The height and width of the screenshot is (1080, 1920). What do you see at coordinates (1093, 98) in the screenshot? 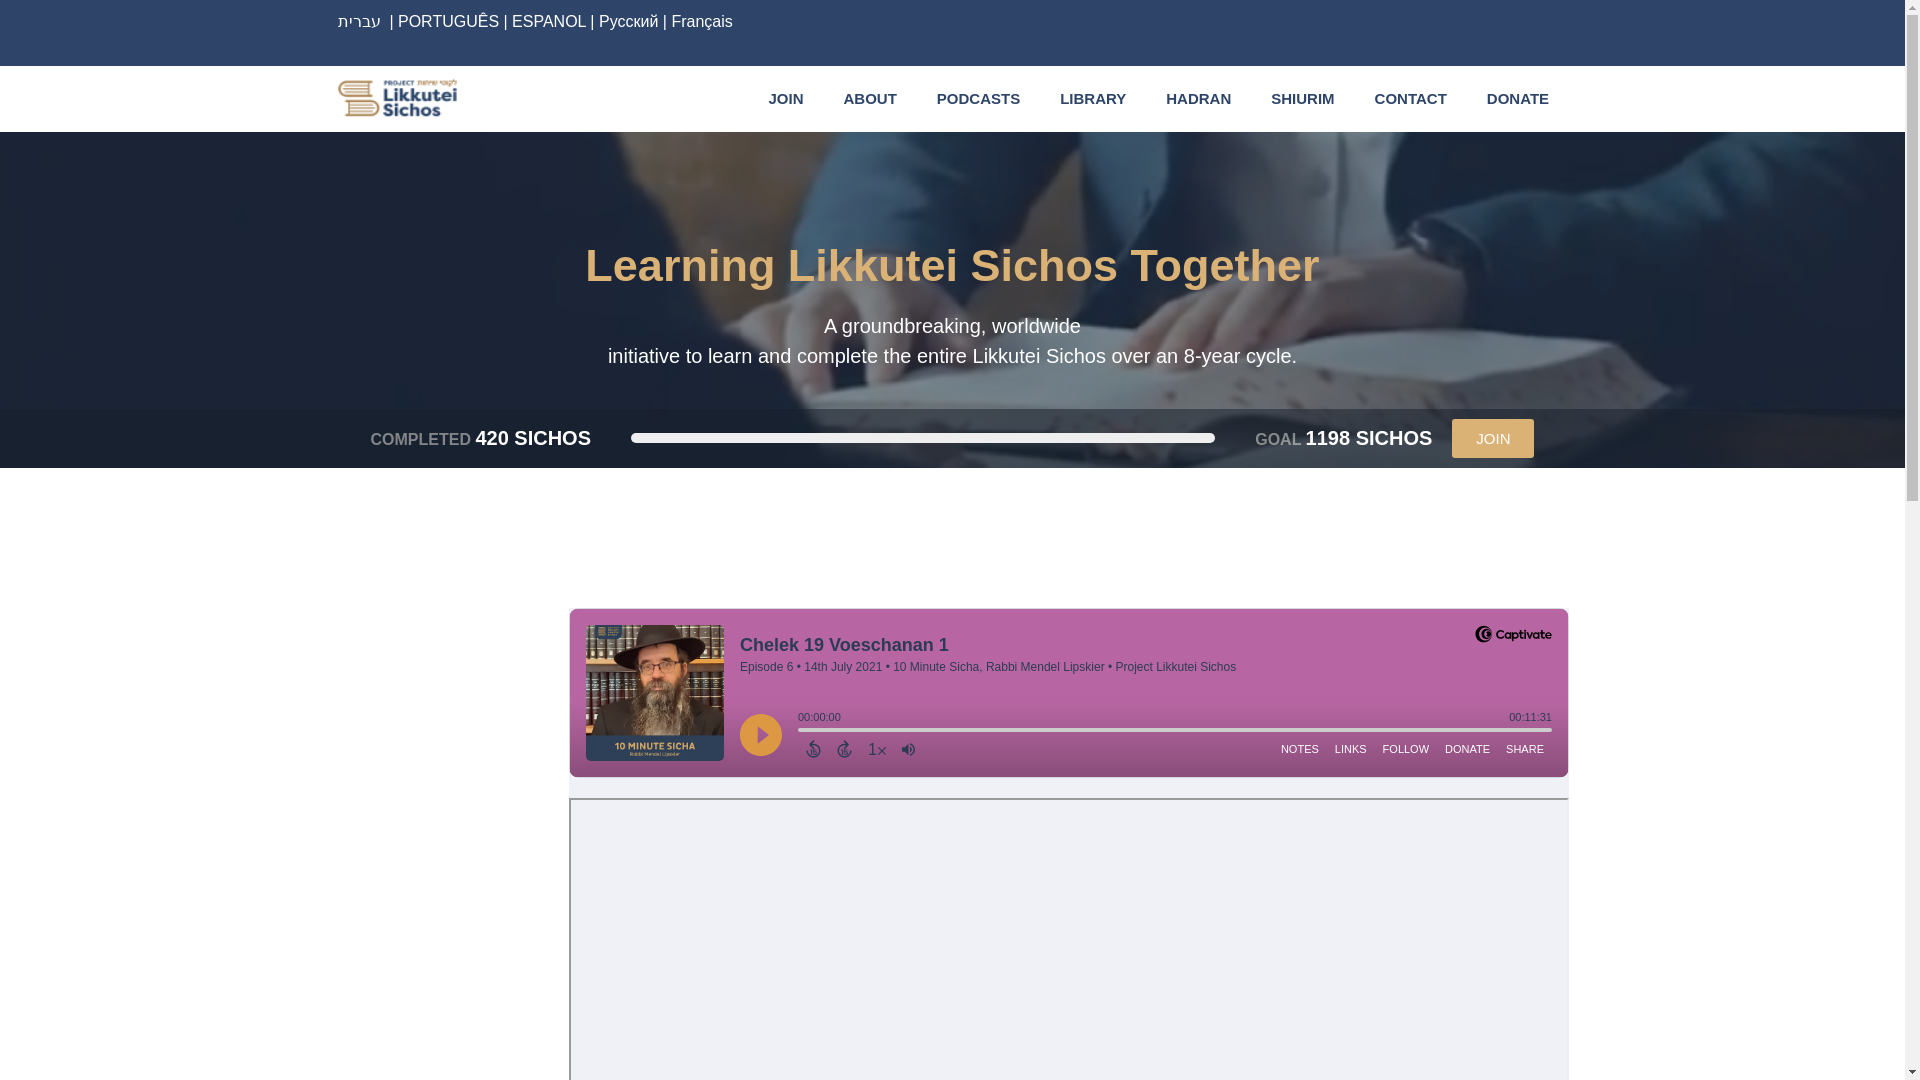
I see `LIBRARY` at bounding box center [1093, 98].